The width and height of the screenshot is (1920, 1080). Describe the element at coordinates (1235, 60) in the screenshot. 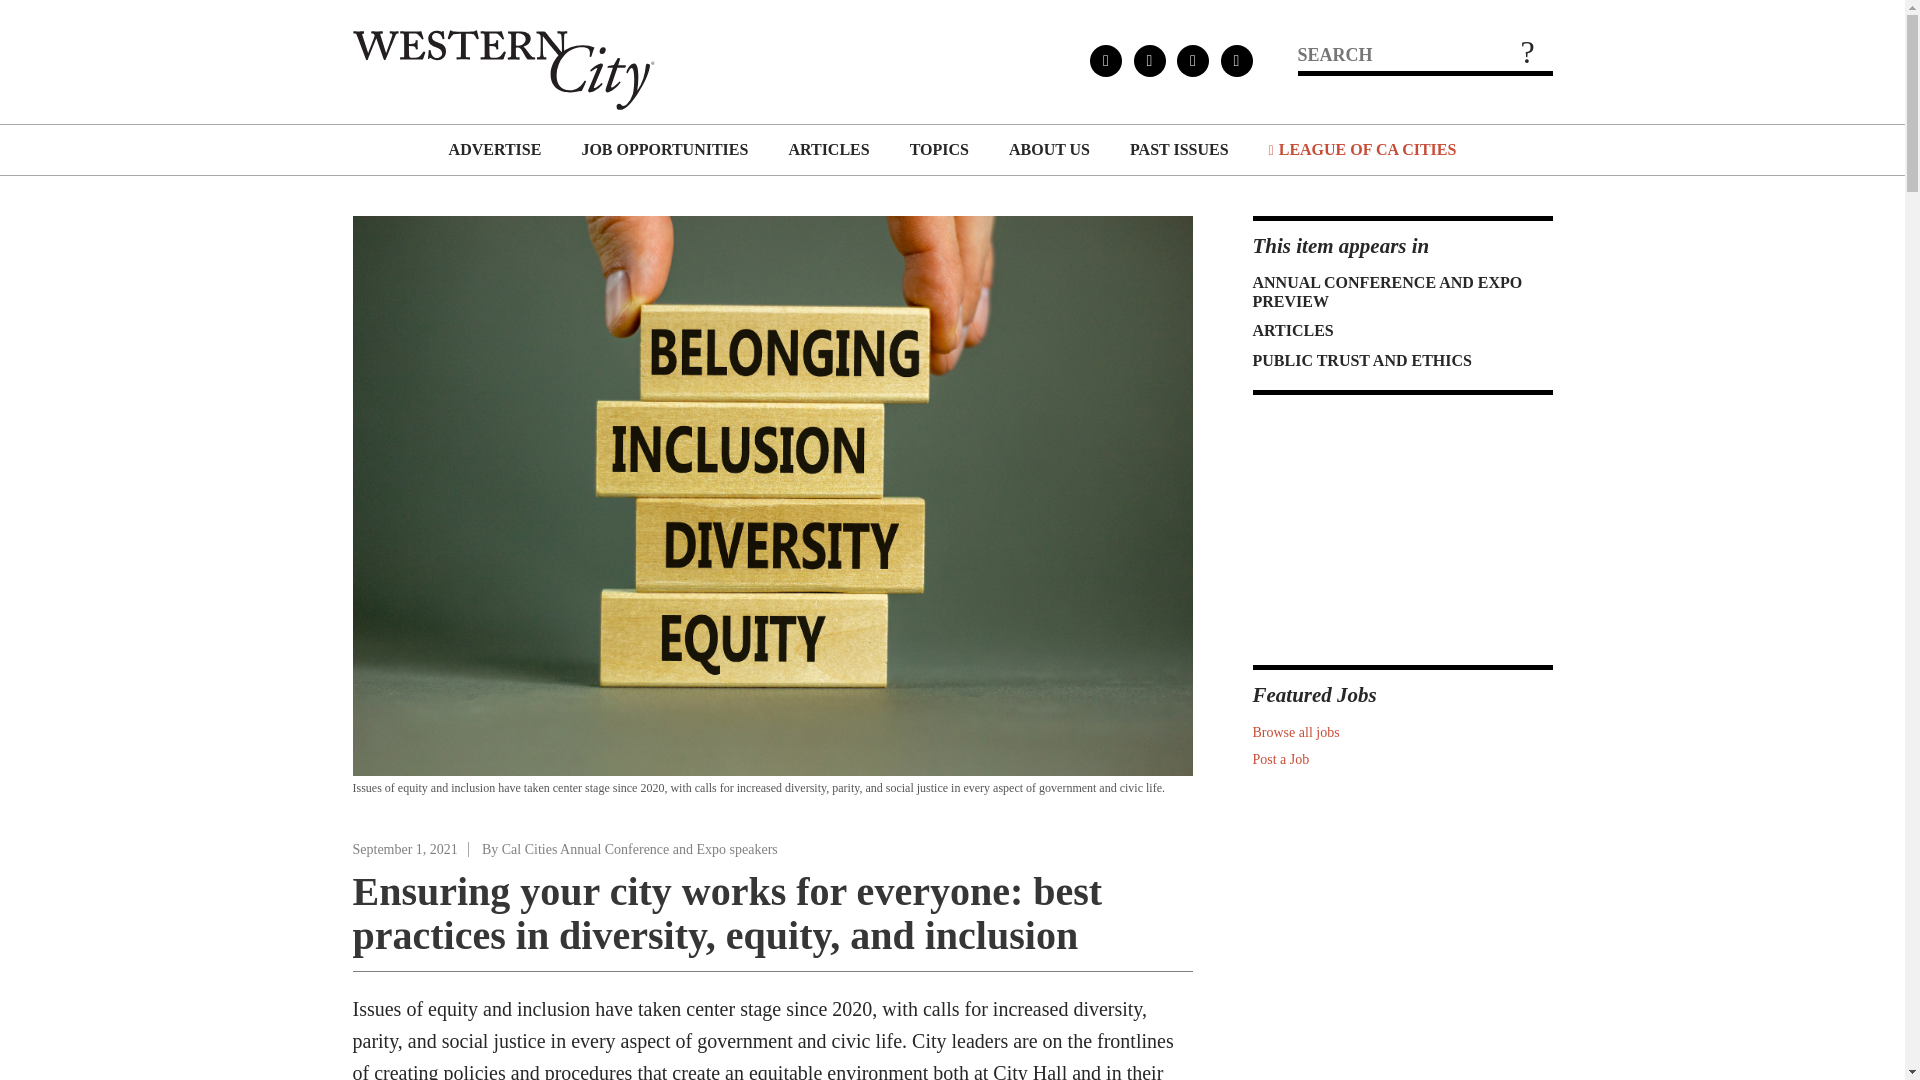

I see `Facebook` at that location.